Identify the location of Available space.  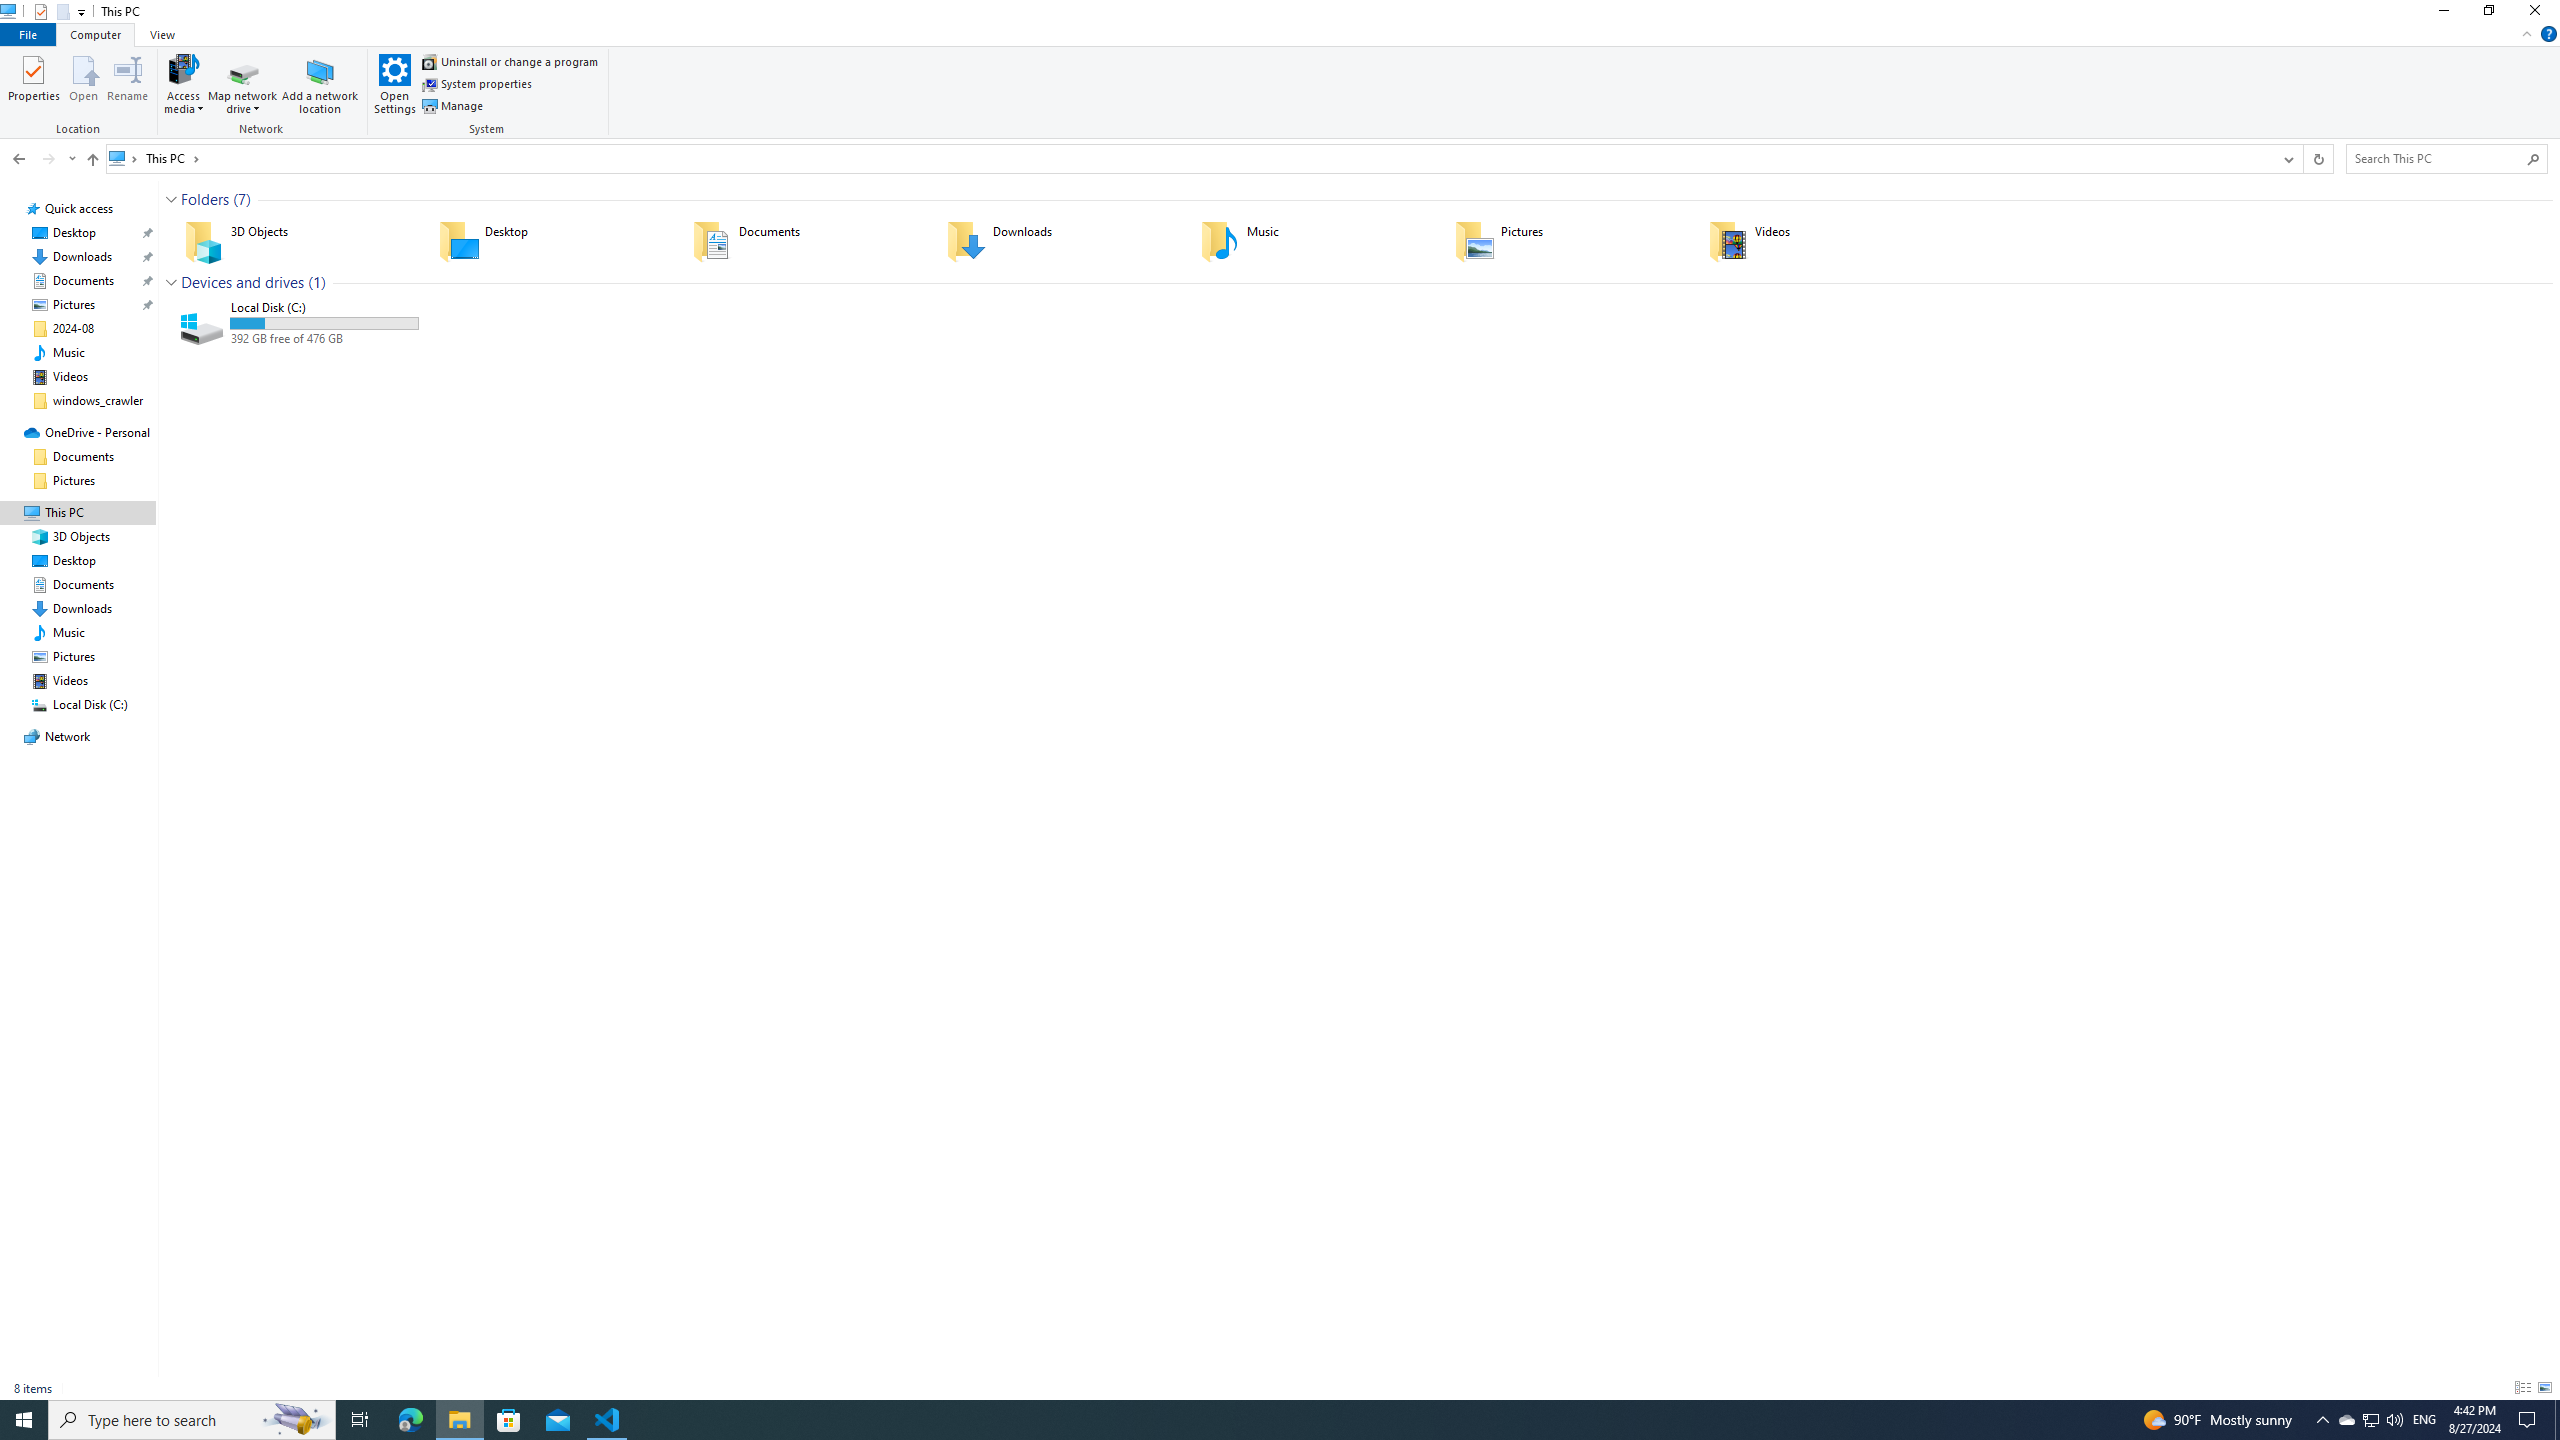
(323, 339).